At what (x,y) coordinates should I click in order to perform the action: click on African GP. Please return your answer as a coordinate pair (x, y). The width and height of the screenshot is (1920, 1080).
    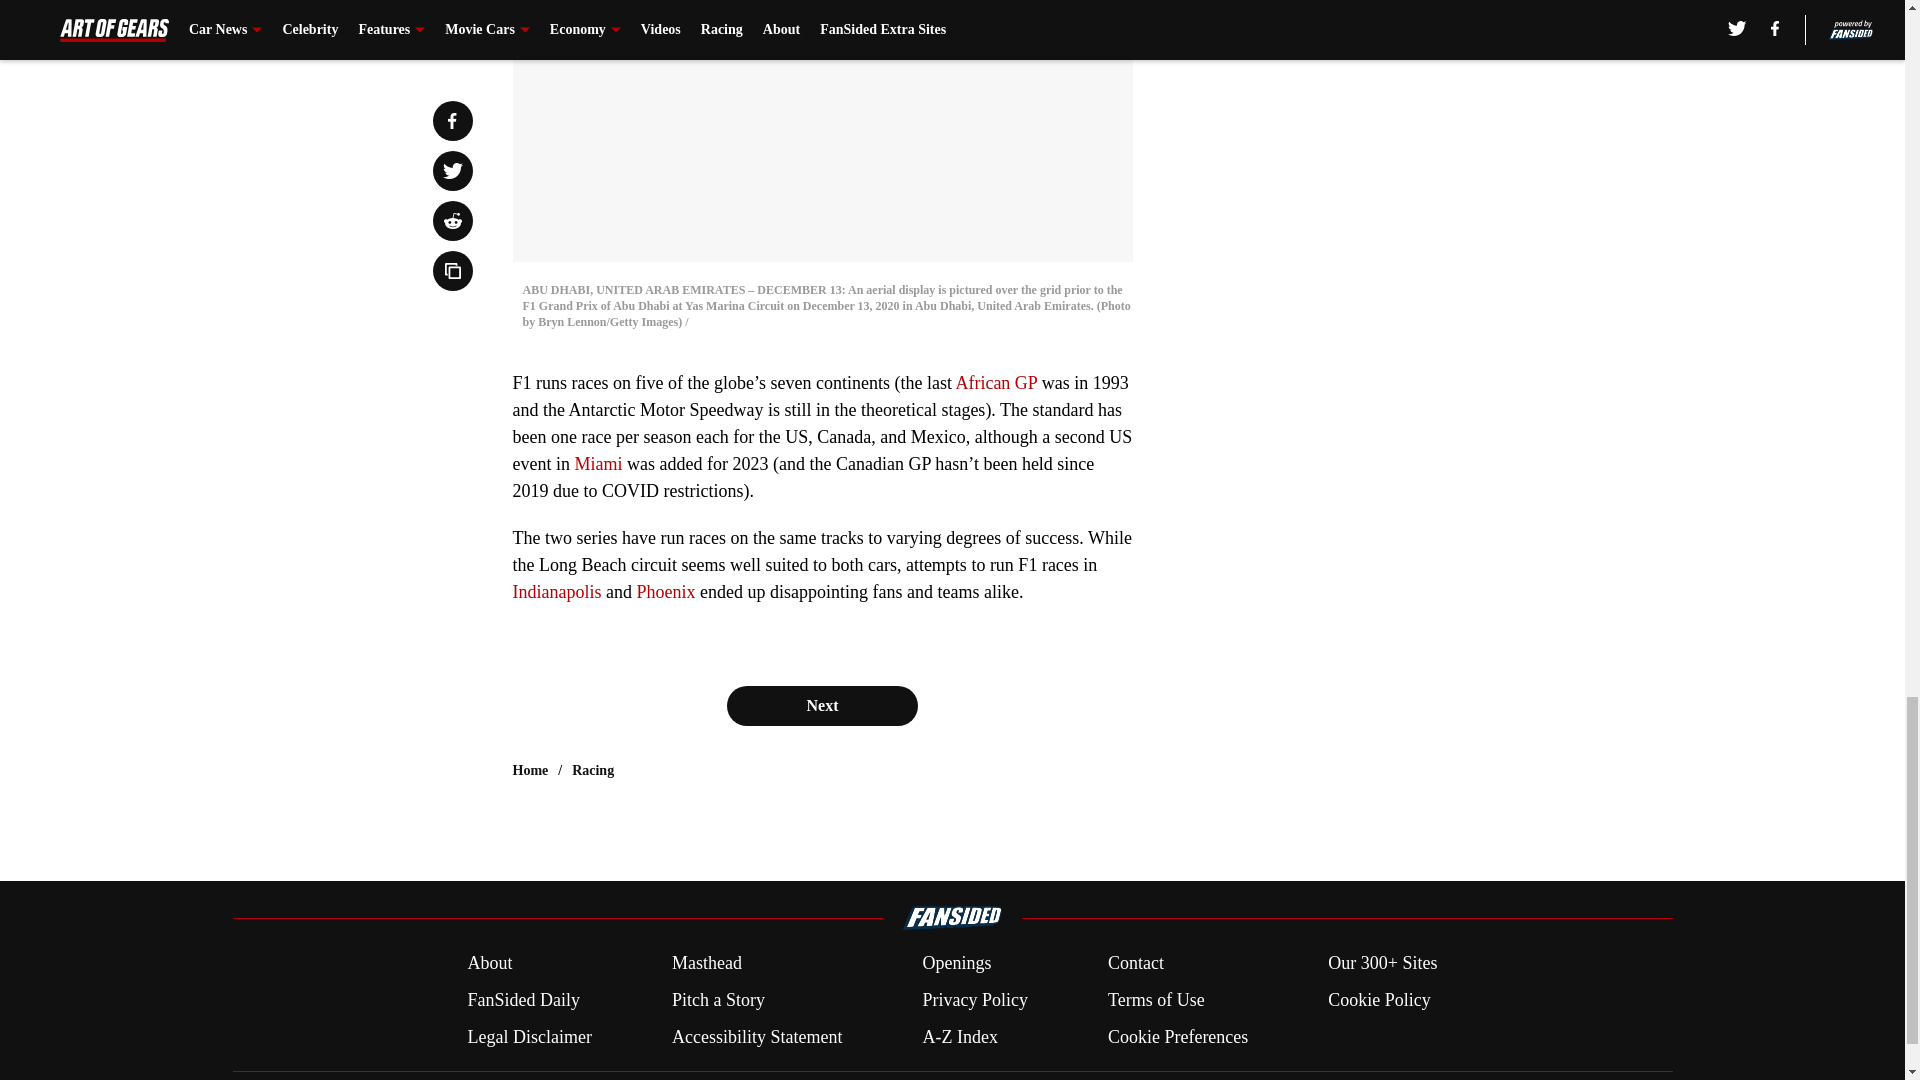
    Looking at the image, I should click on (995, 382).